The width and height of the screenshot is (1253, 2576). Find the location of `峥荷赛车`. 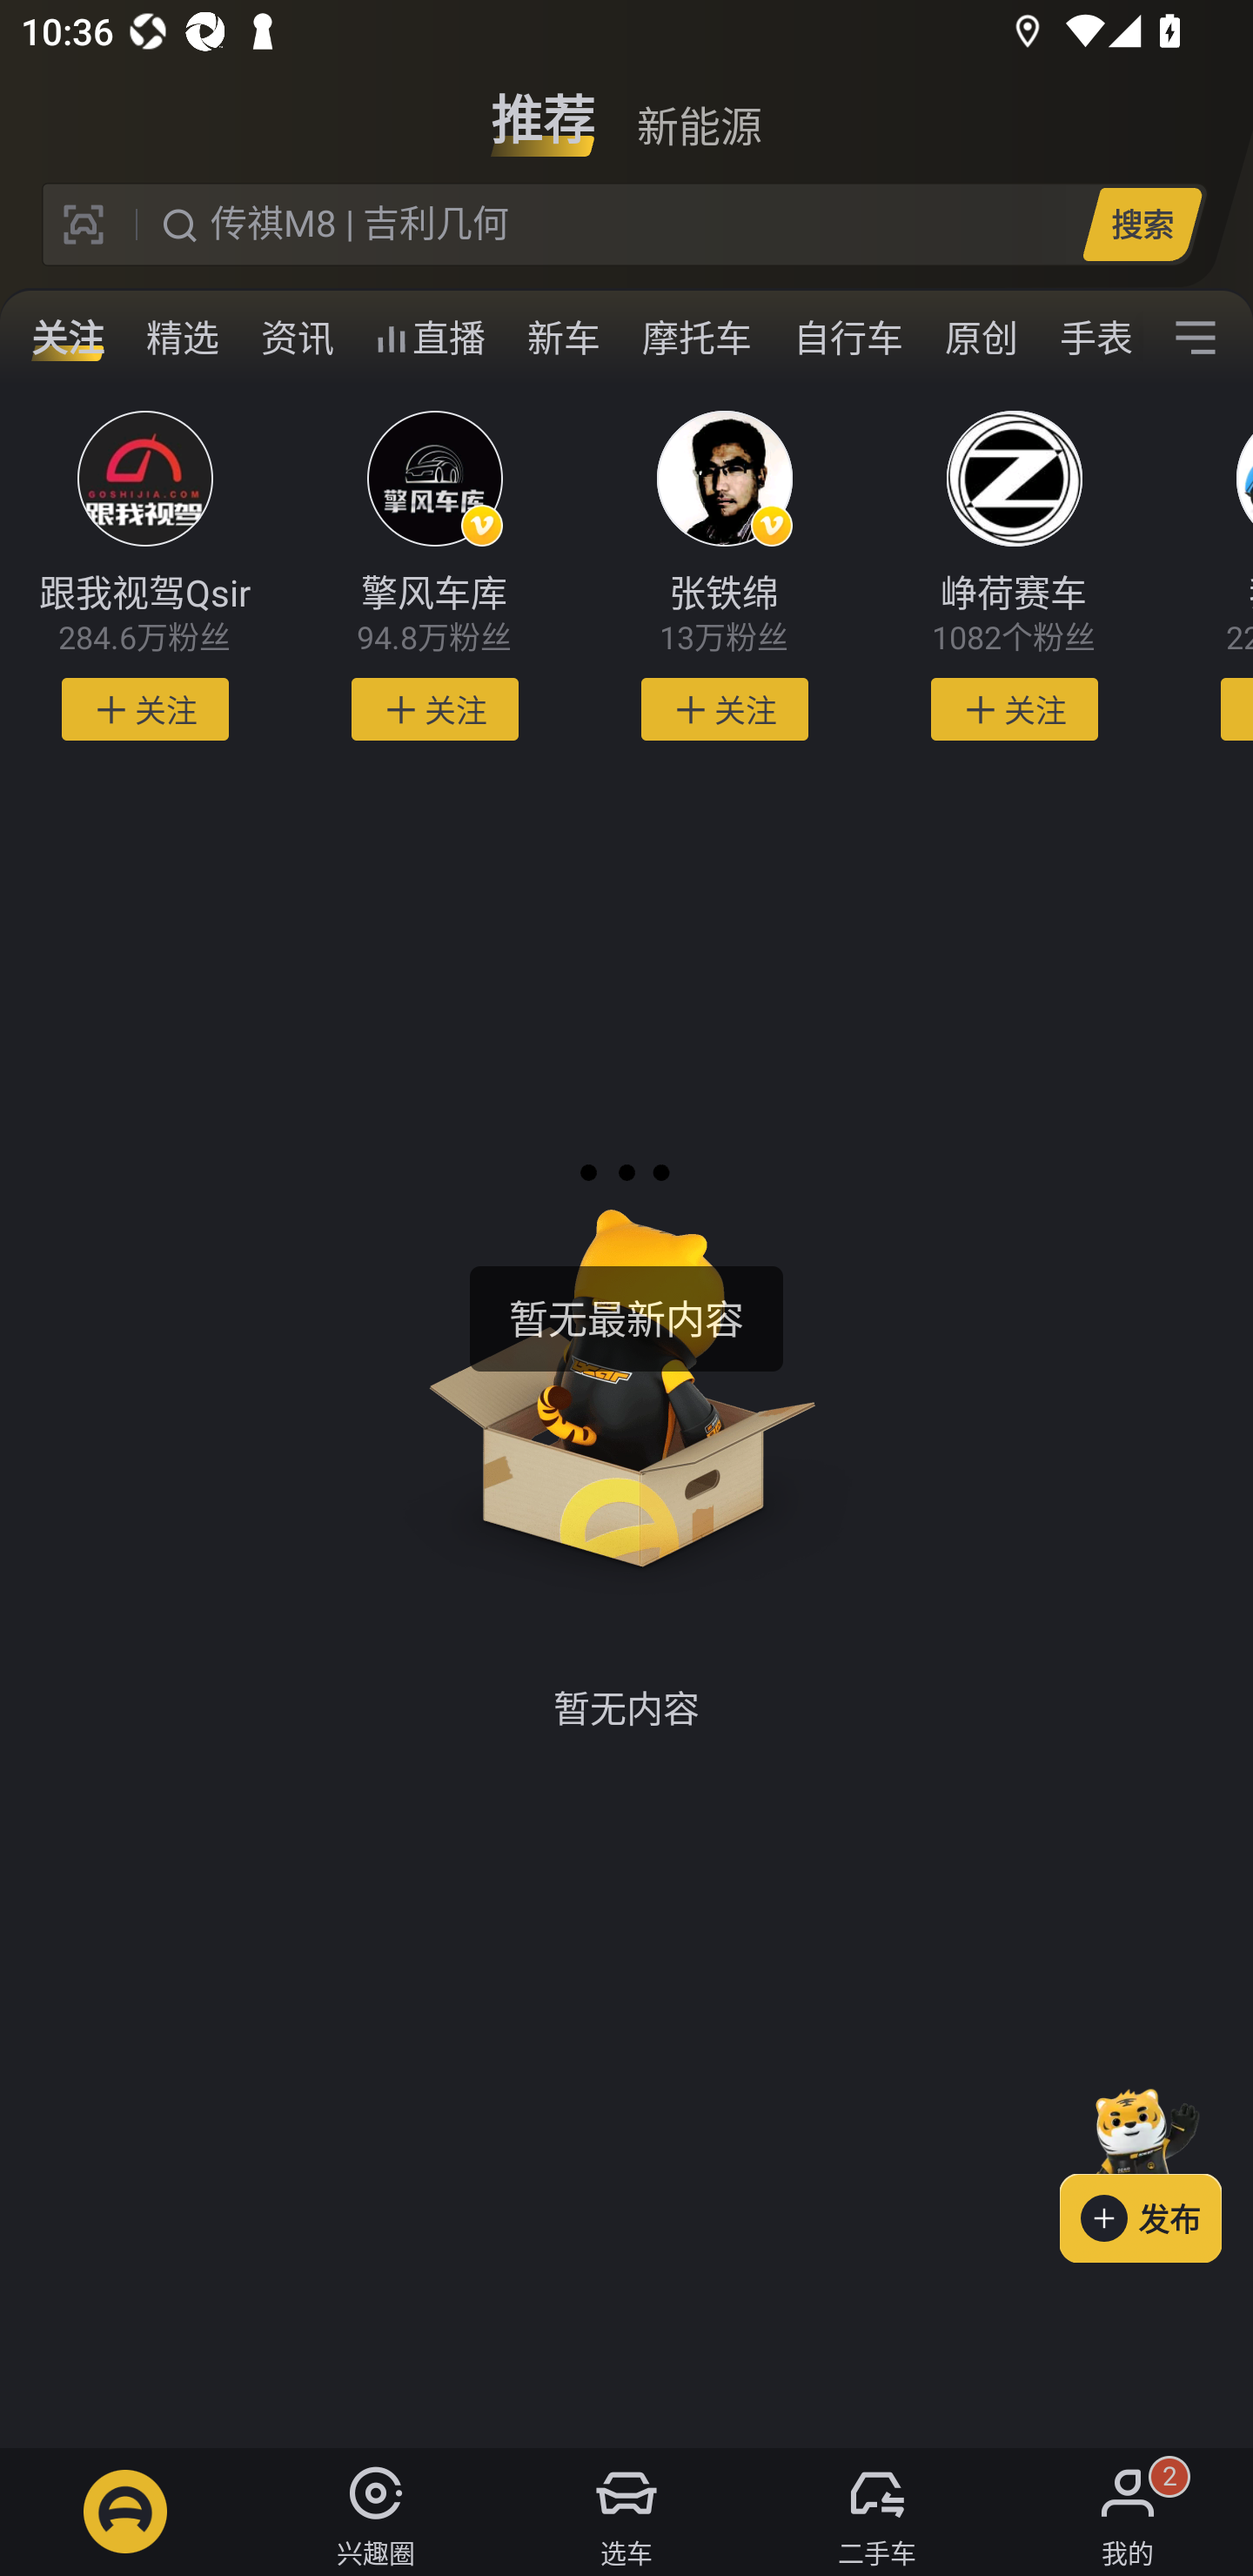

峥荷赛车 is located at coordinates (1015, 594).